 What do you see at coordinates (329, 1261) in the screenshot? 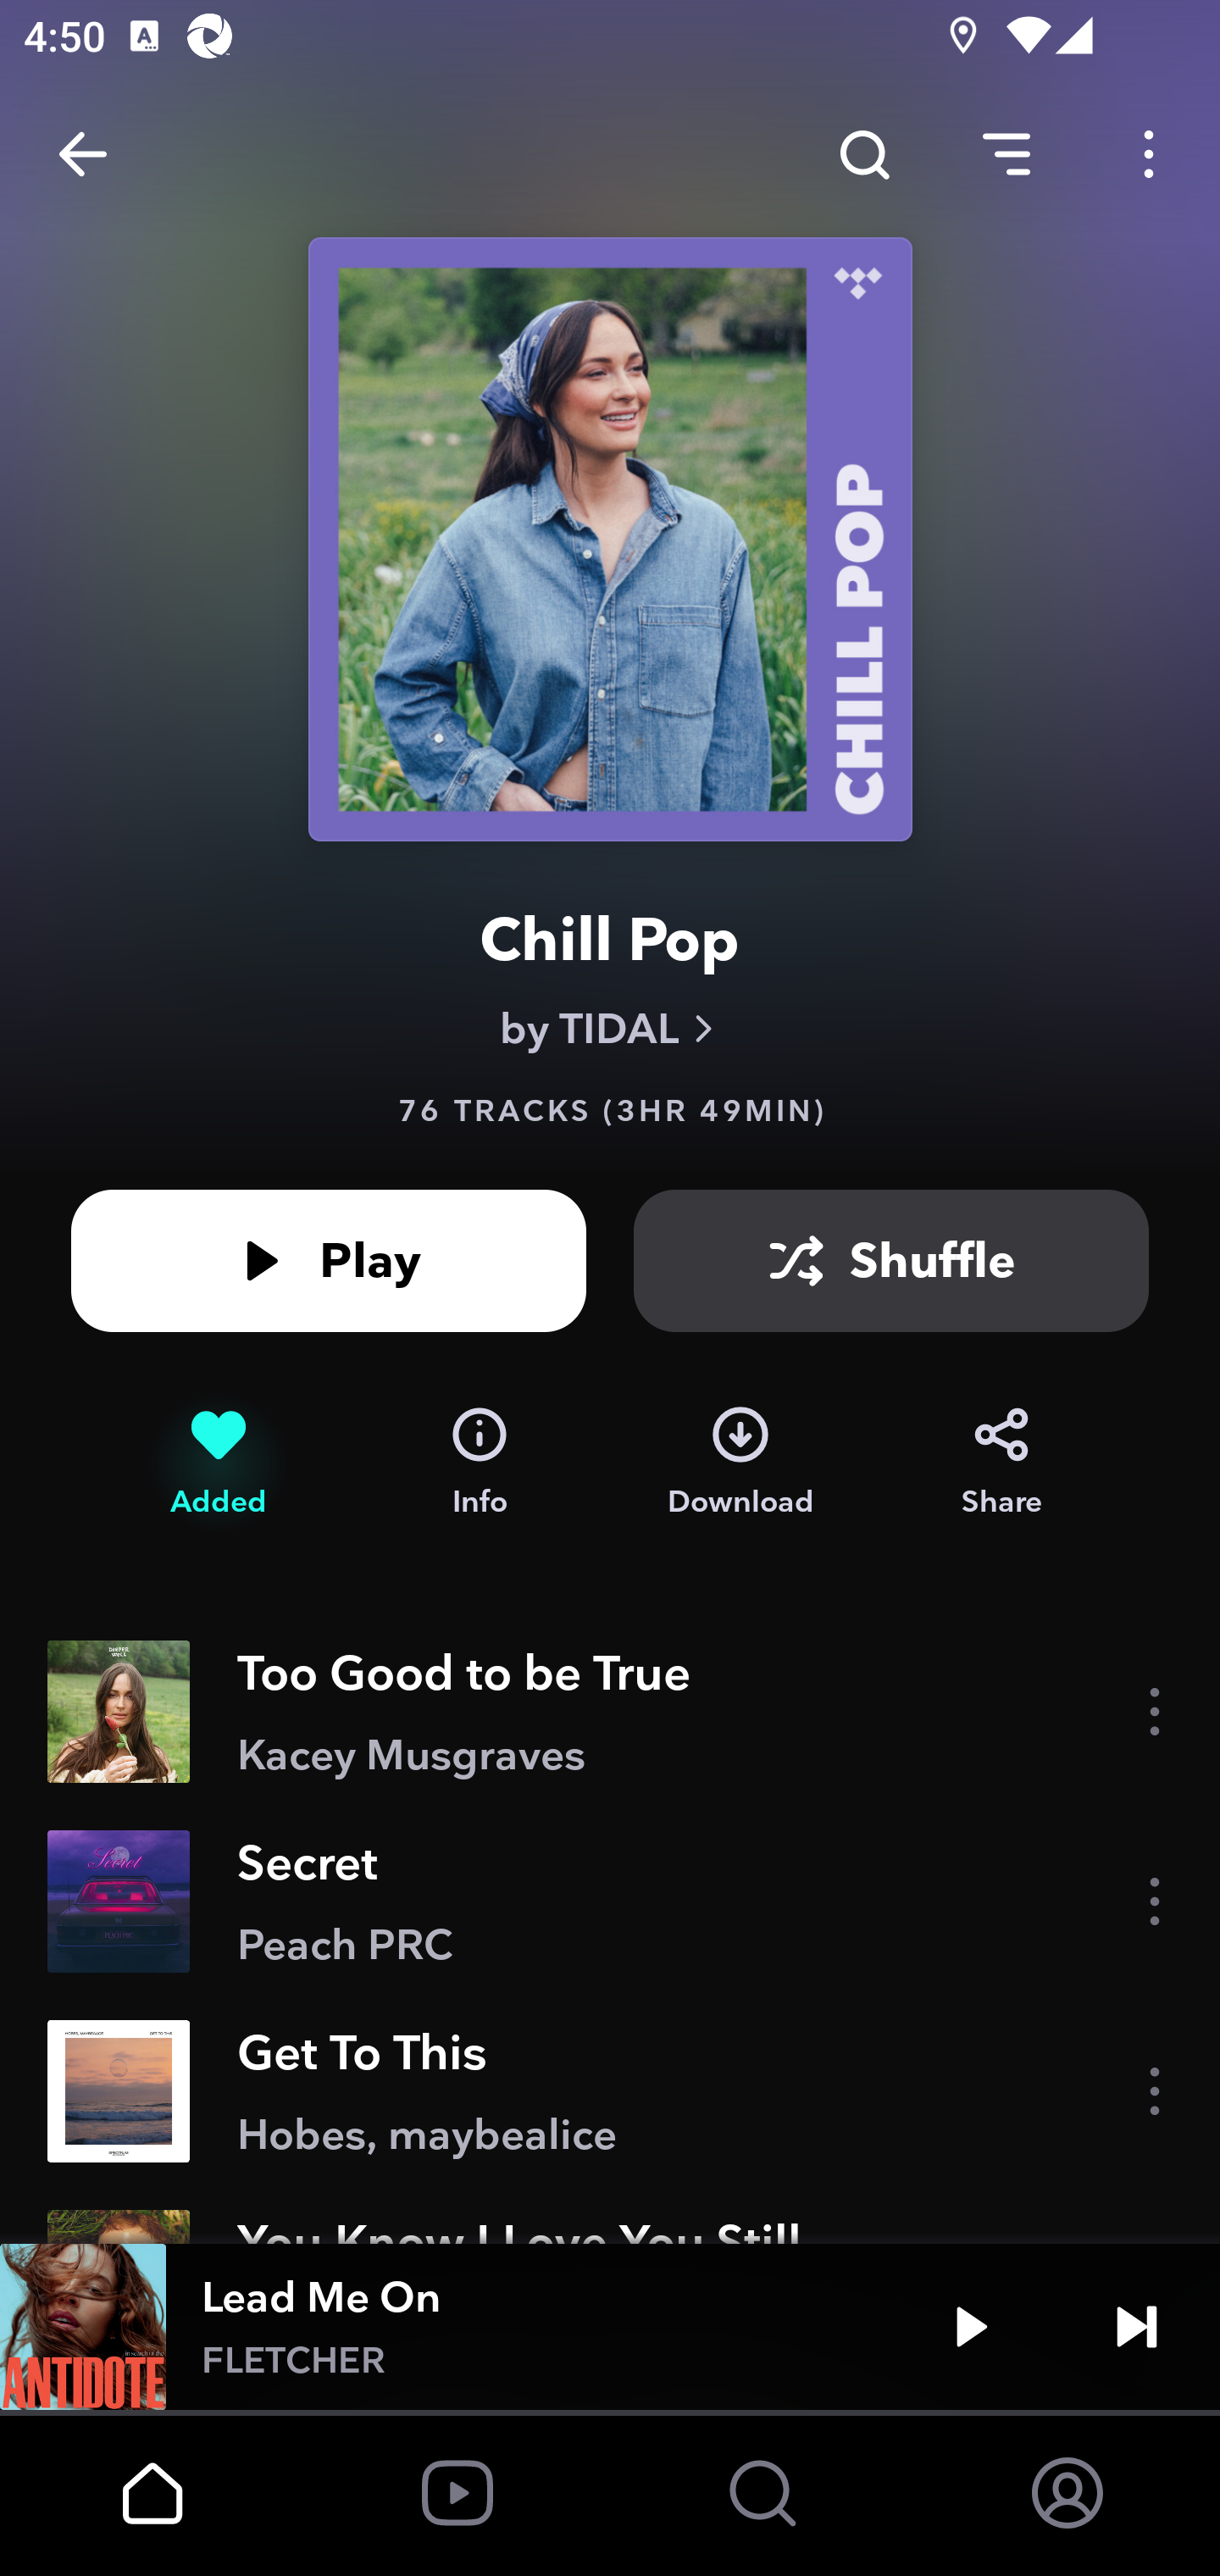
I see `Play` at bounding box center [329, 1261].